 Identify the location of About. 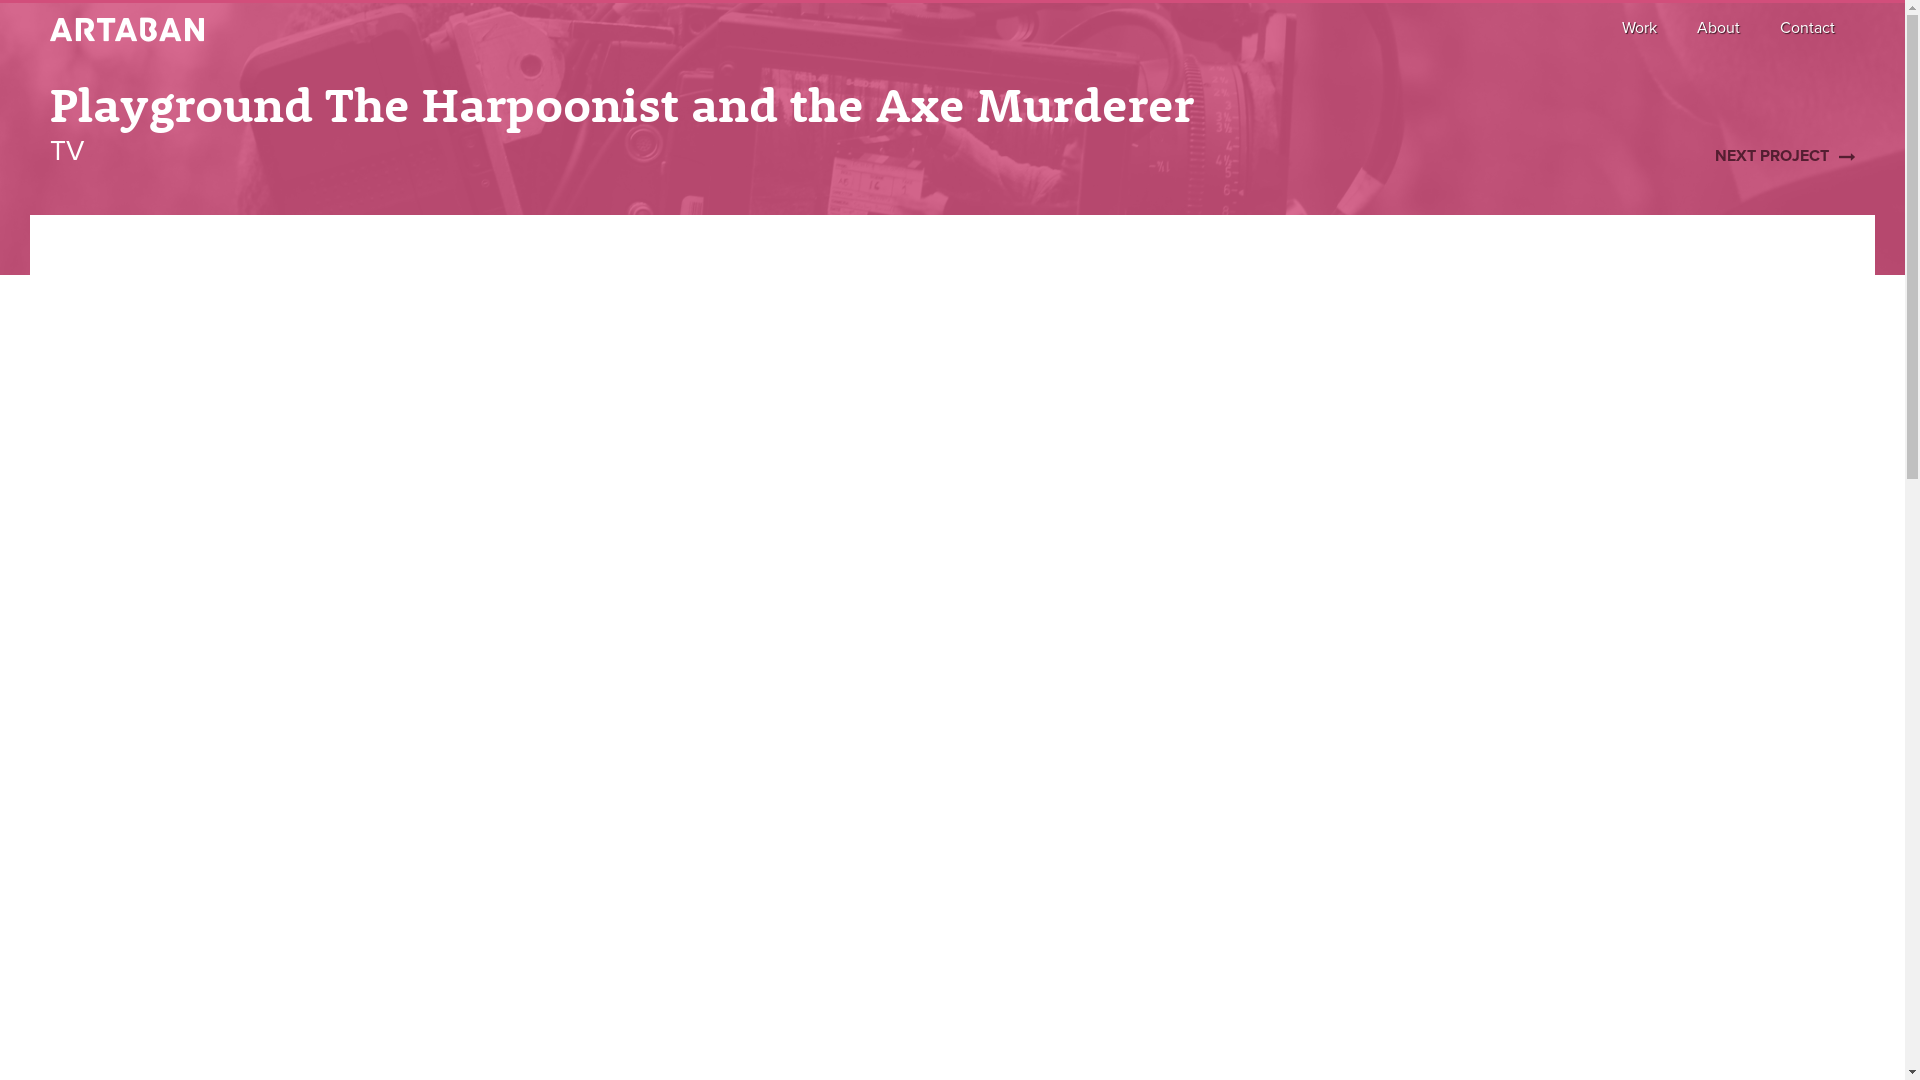
(1718, 28).